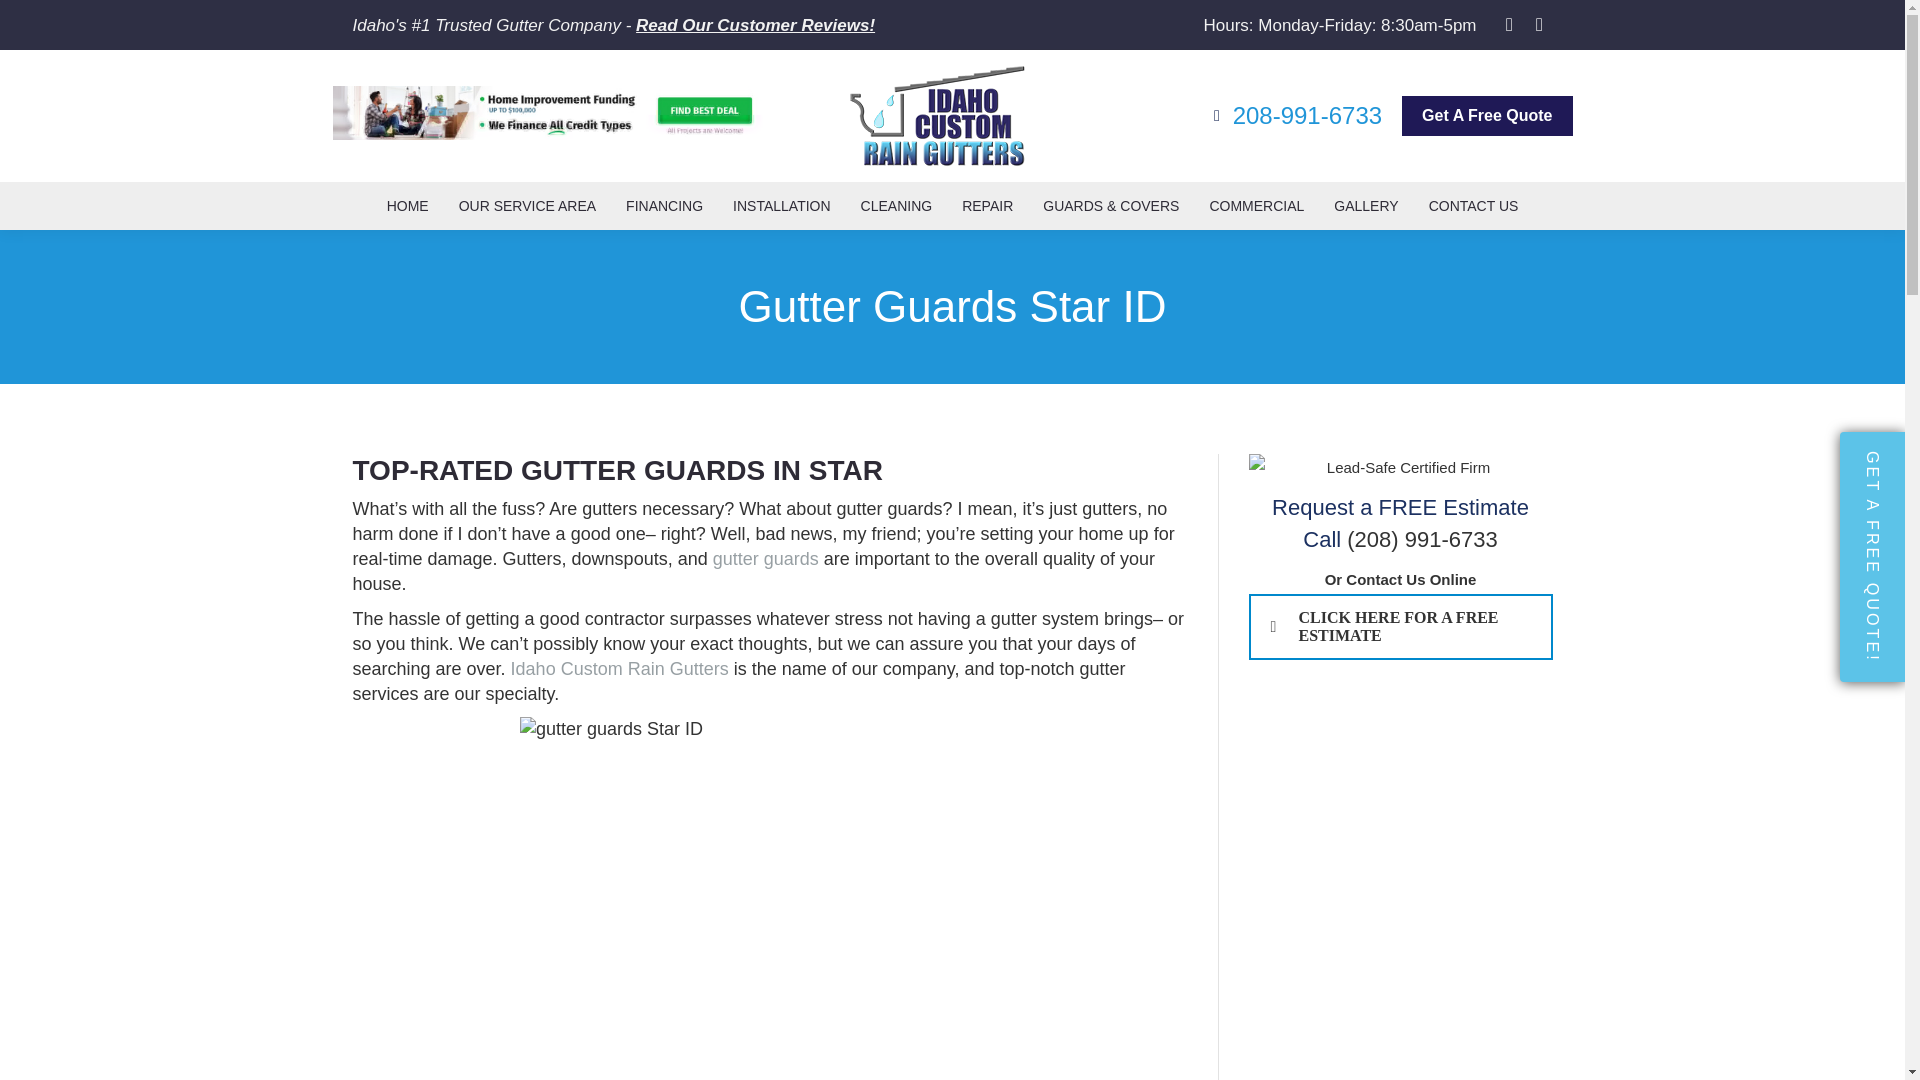 This screenshot has height=1080, width=1920. What do you see at coordinates (782, 206) in the screenshot?
I see `INSTALLATION` at bounding box center [782, 206].